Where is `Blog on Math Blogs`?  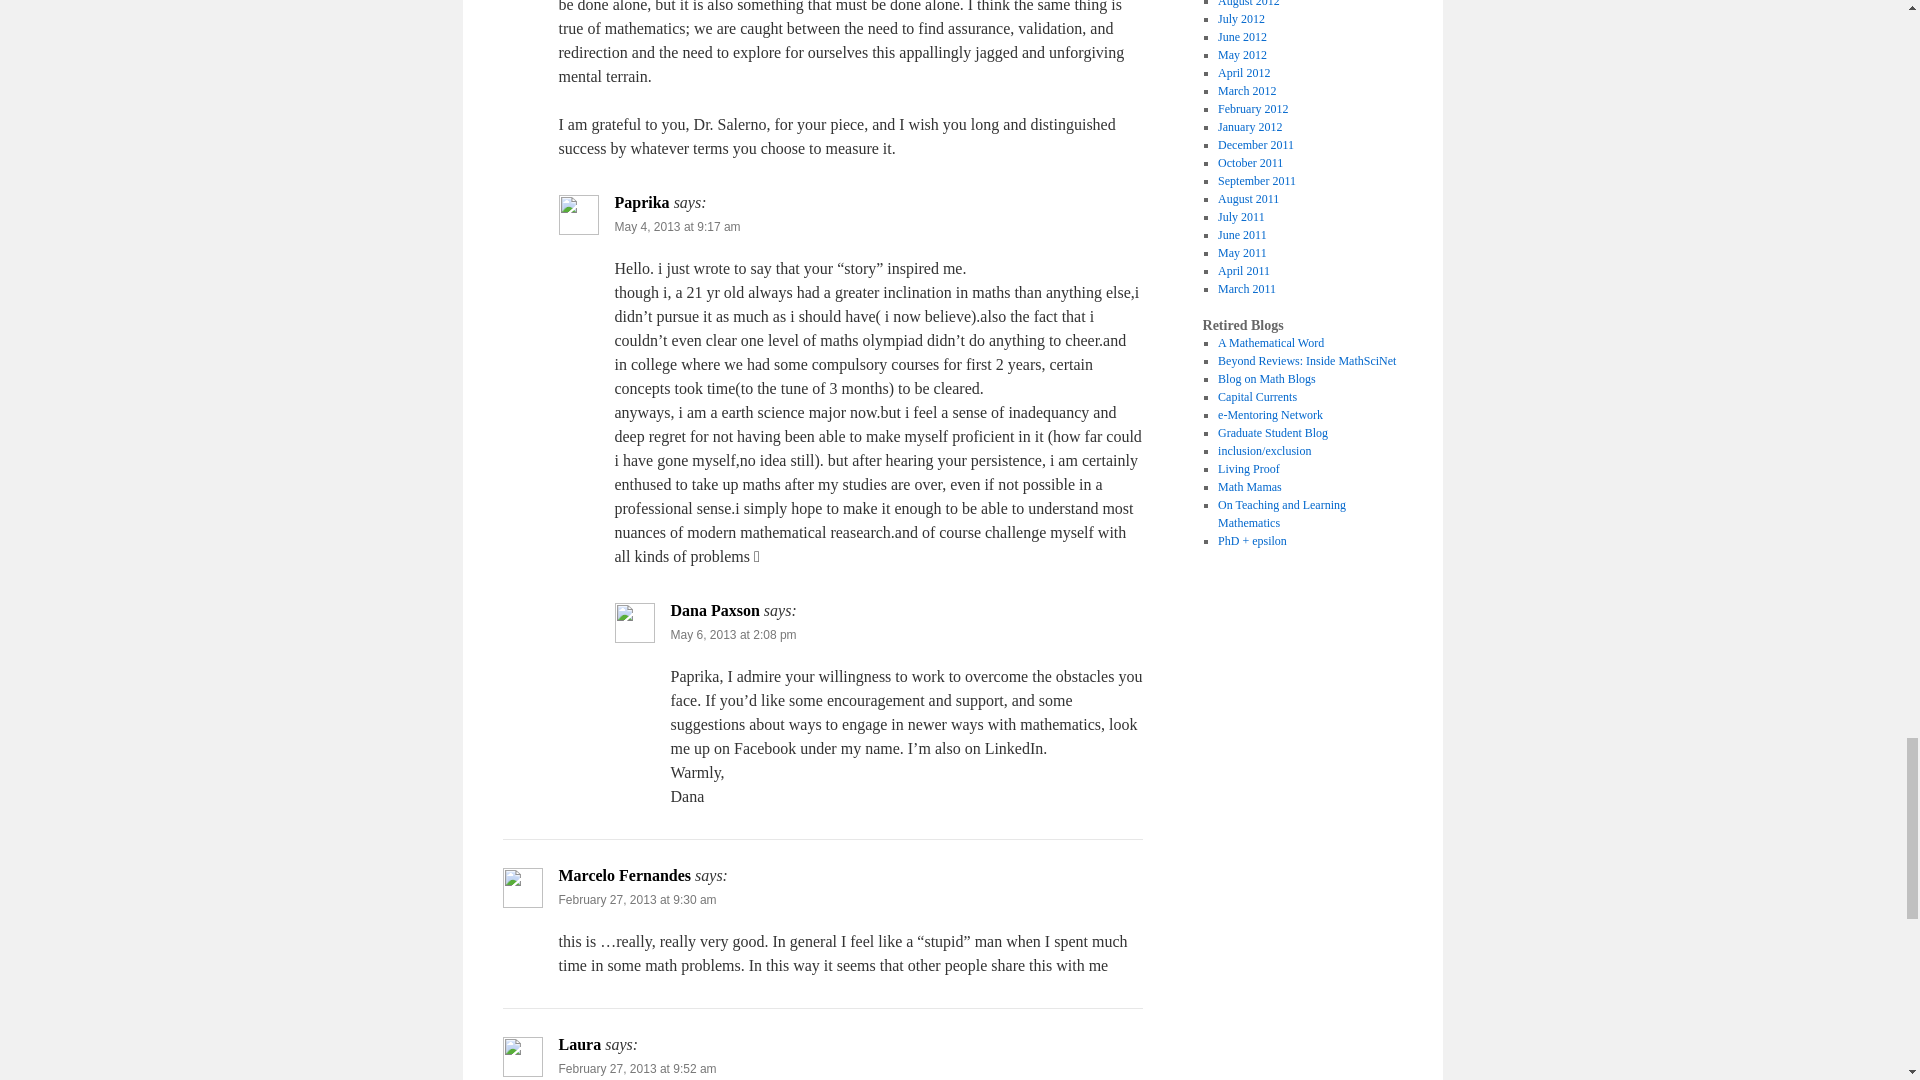 Blog on Math Blogs is located at coordinates (1266, 378).